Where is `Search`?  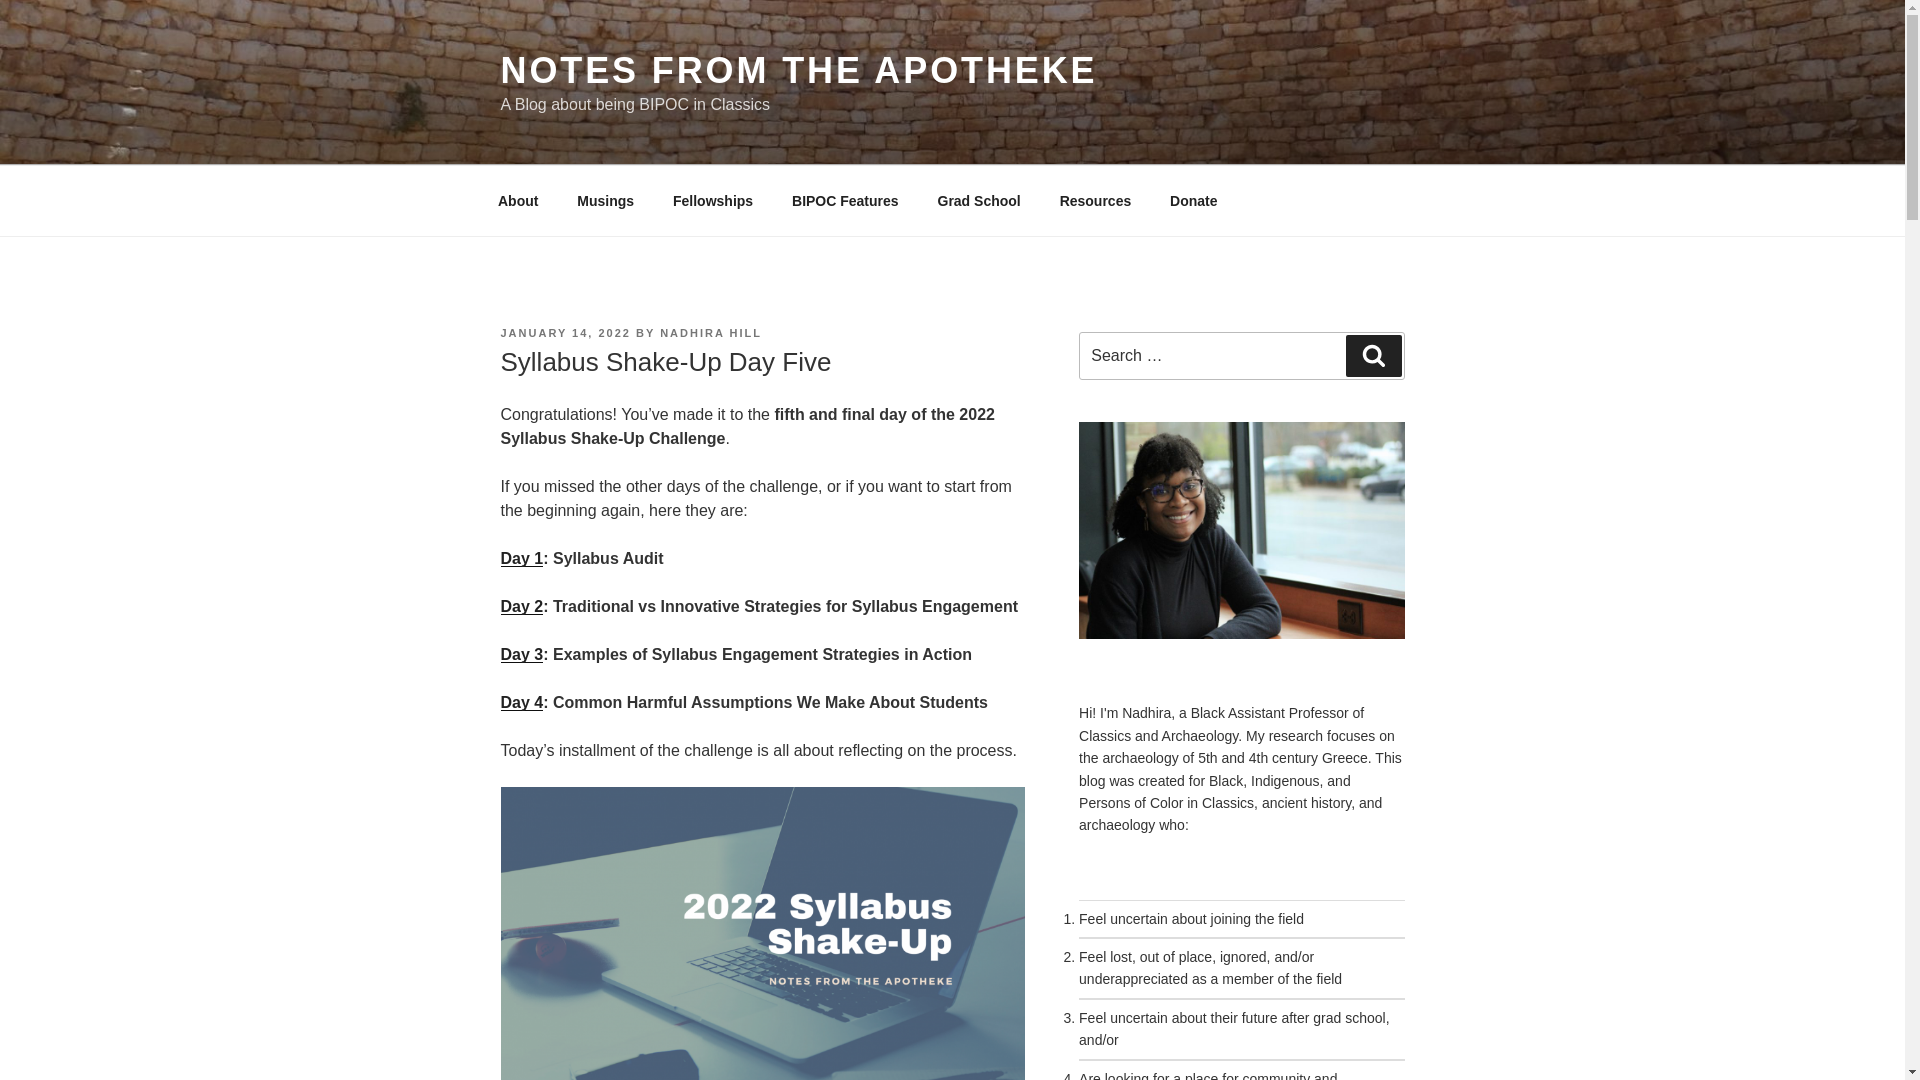 Search is located at coordinates (1373, 355).